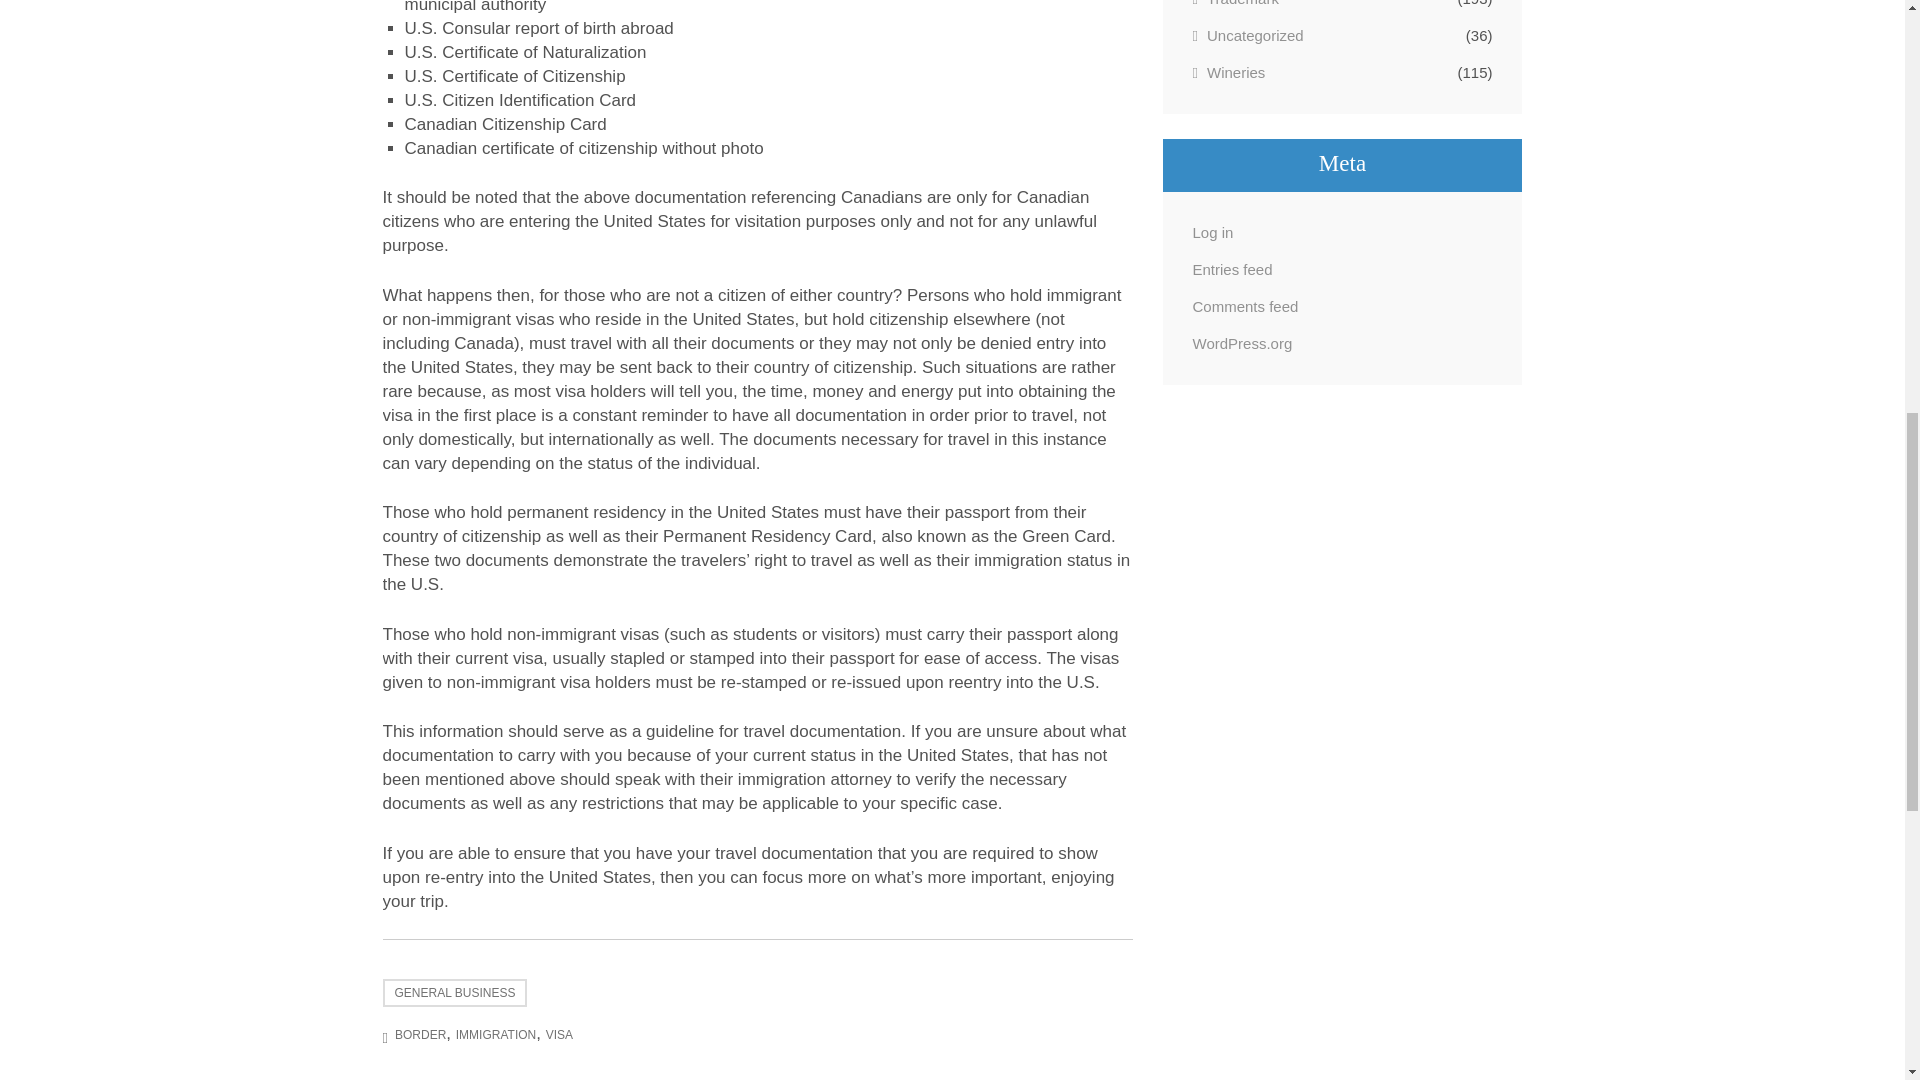 The image size is (1920, 1080). What do you see at coordinates (454, 992) in the screenshot?
I see `GENERAL BUSINESS` at bounding box center [454, 992].